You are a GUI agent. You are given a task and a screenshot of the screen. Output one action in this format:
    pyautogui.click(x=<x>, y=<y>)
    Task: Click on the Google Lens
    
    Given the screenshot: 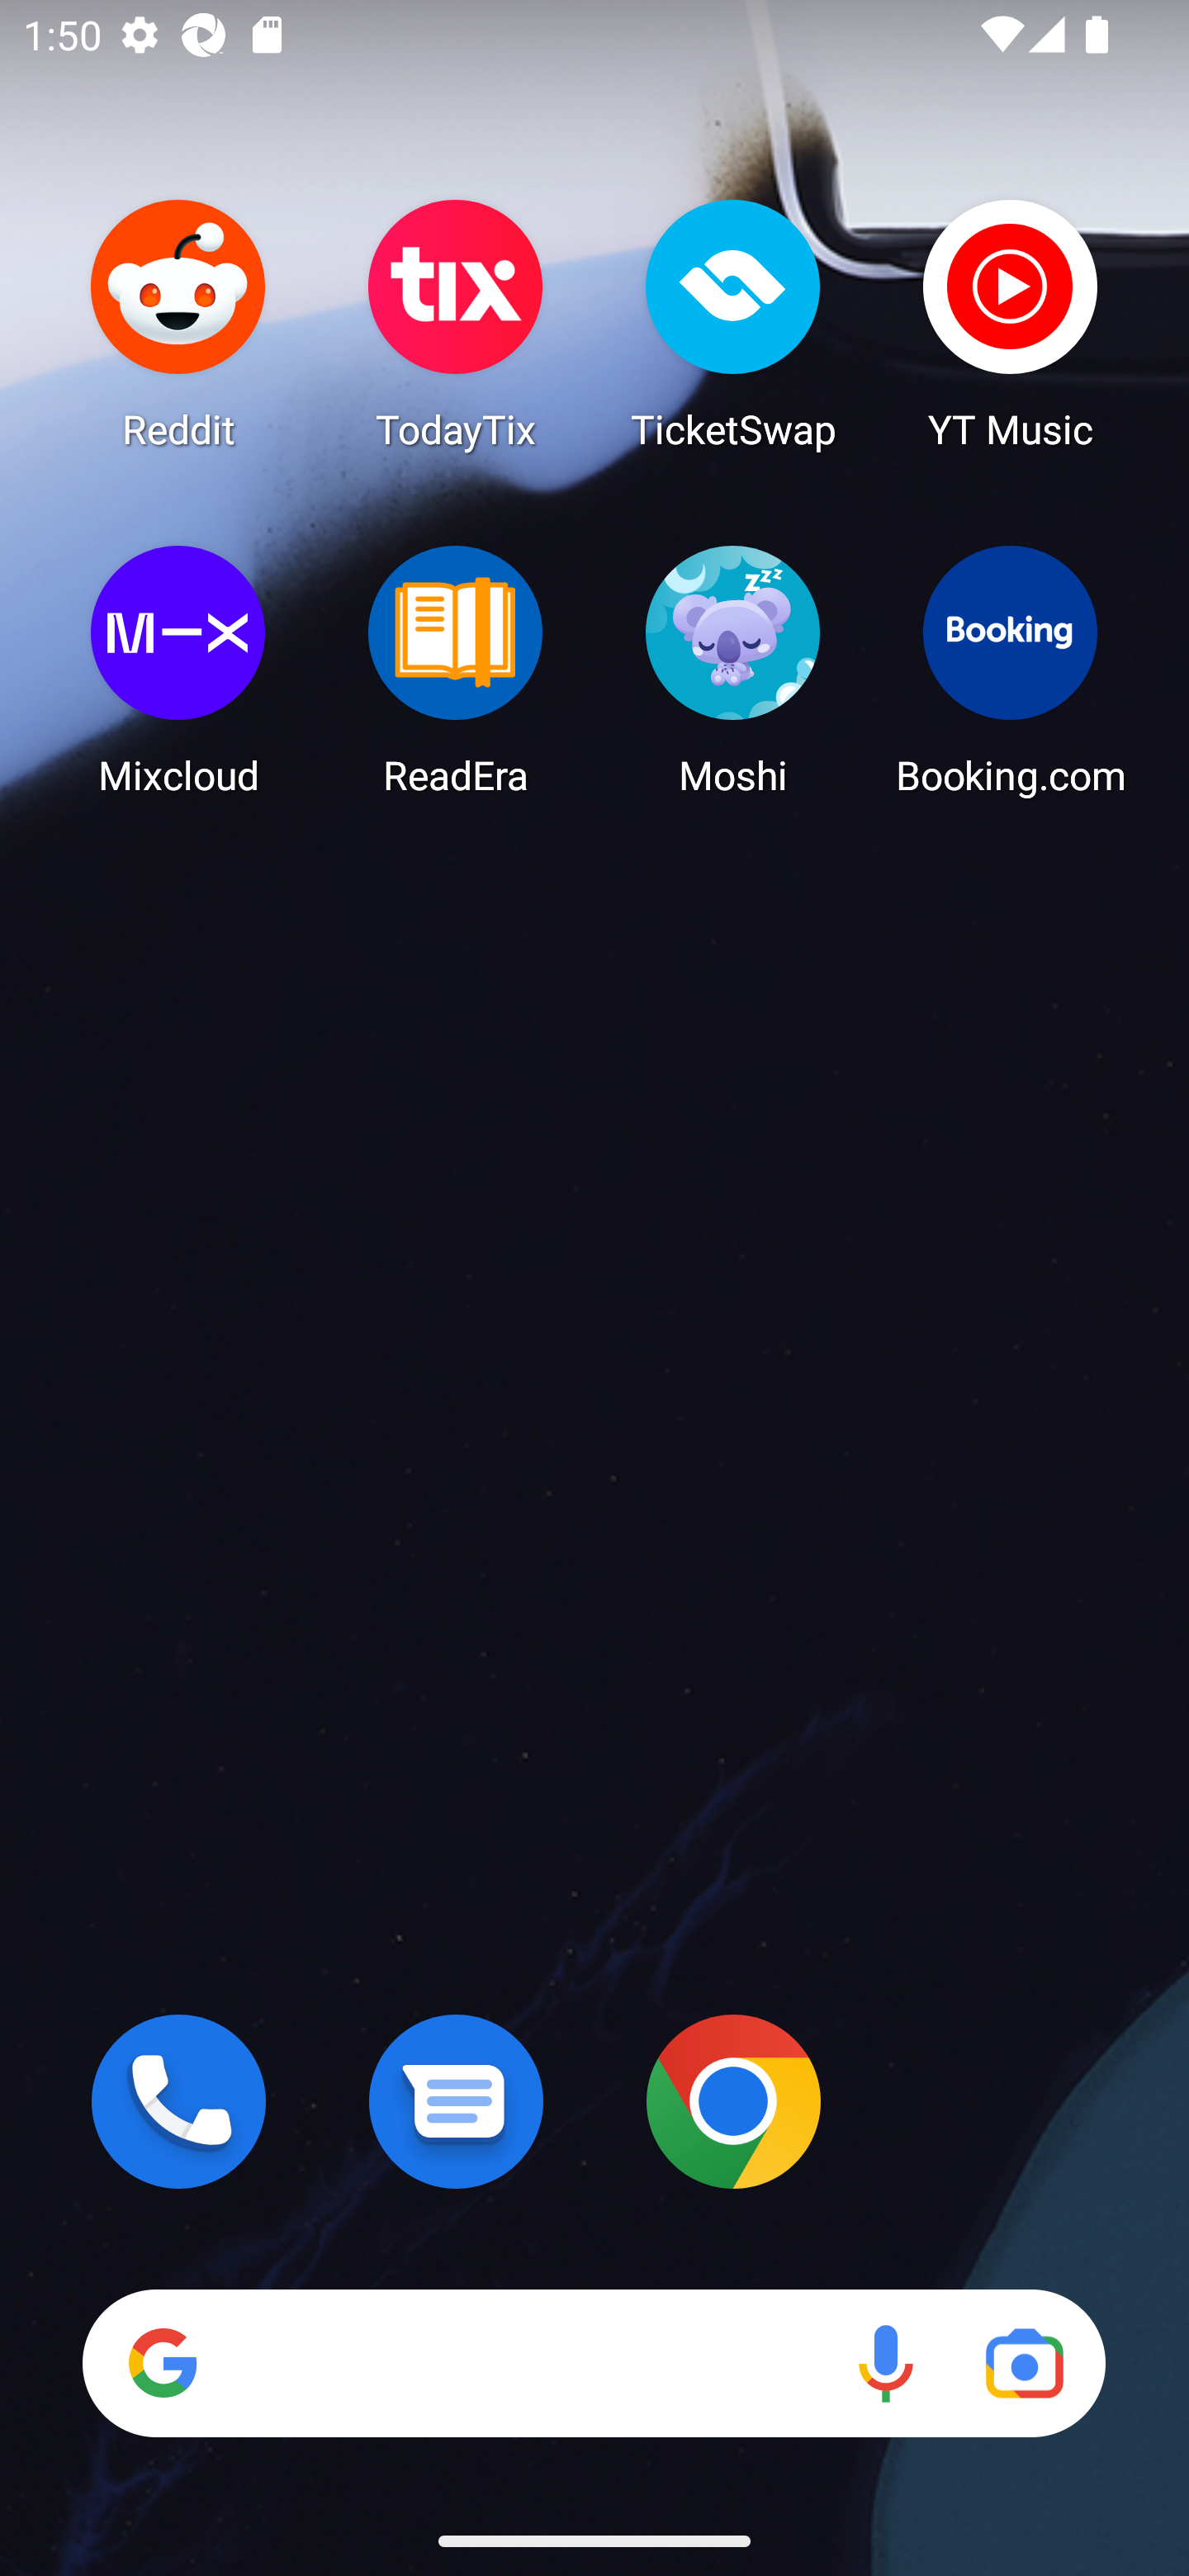 What is the action you would take?
    pyautogui.click(x=1024, y=2363)
    